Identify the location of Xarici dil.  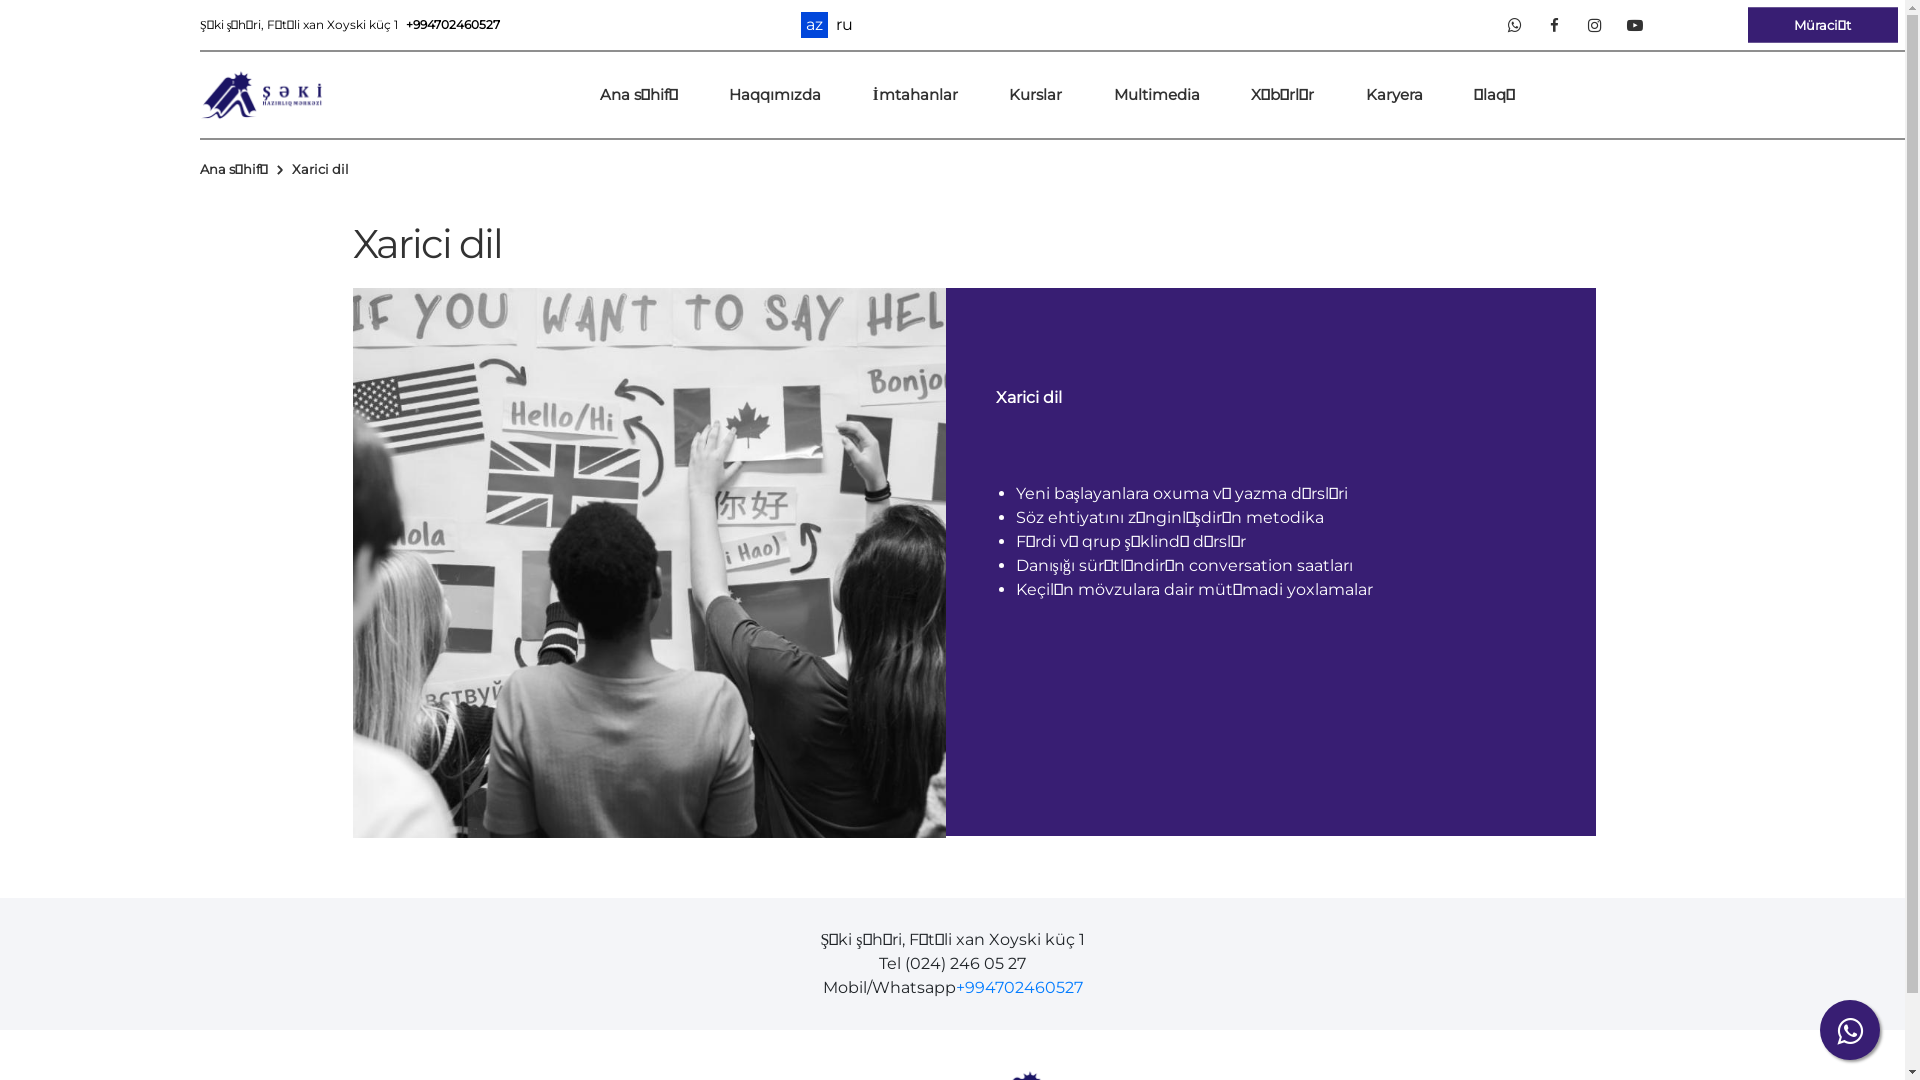
(320, 172).